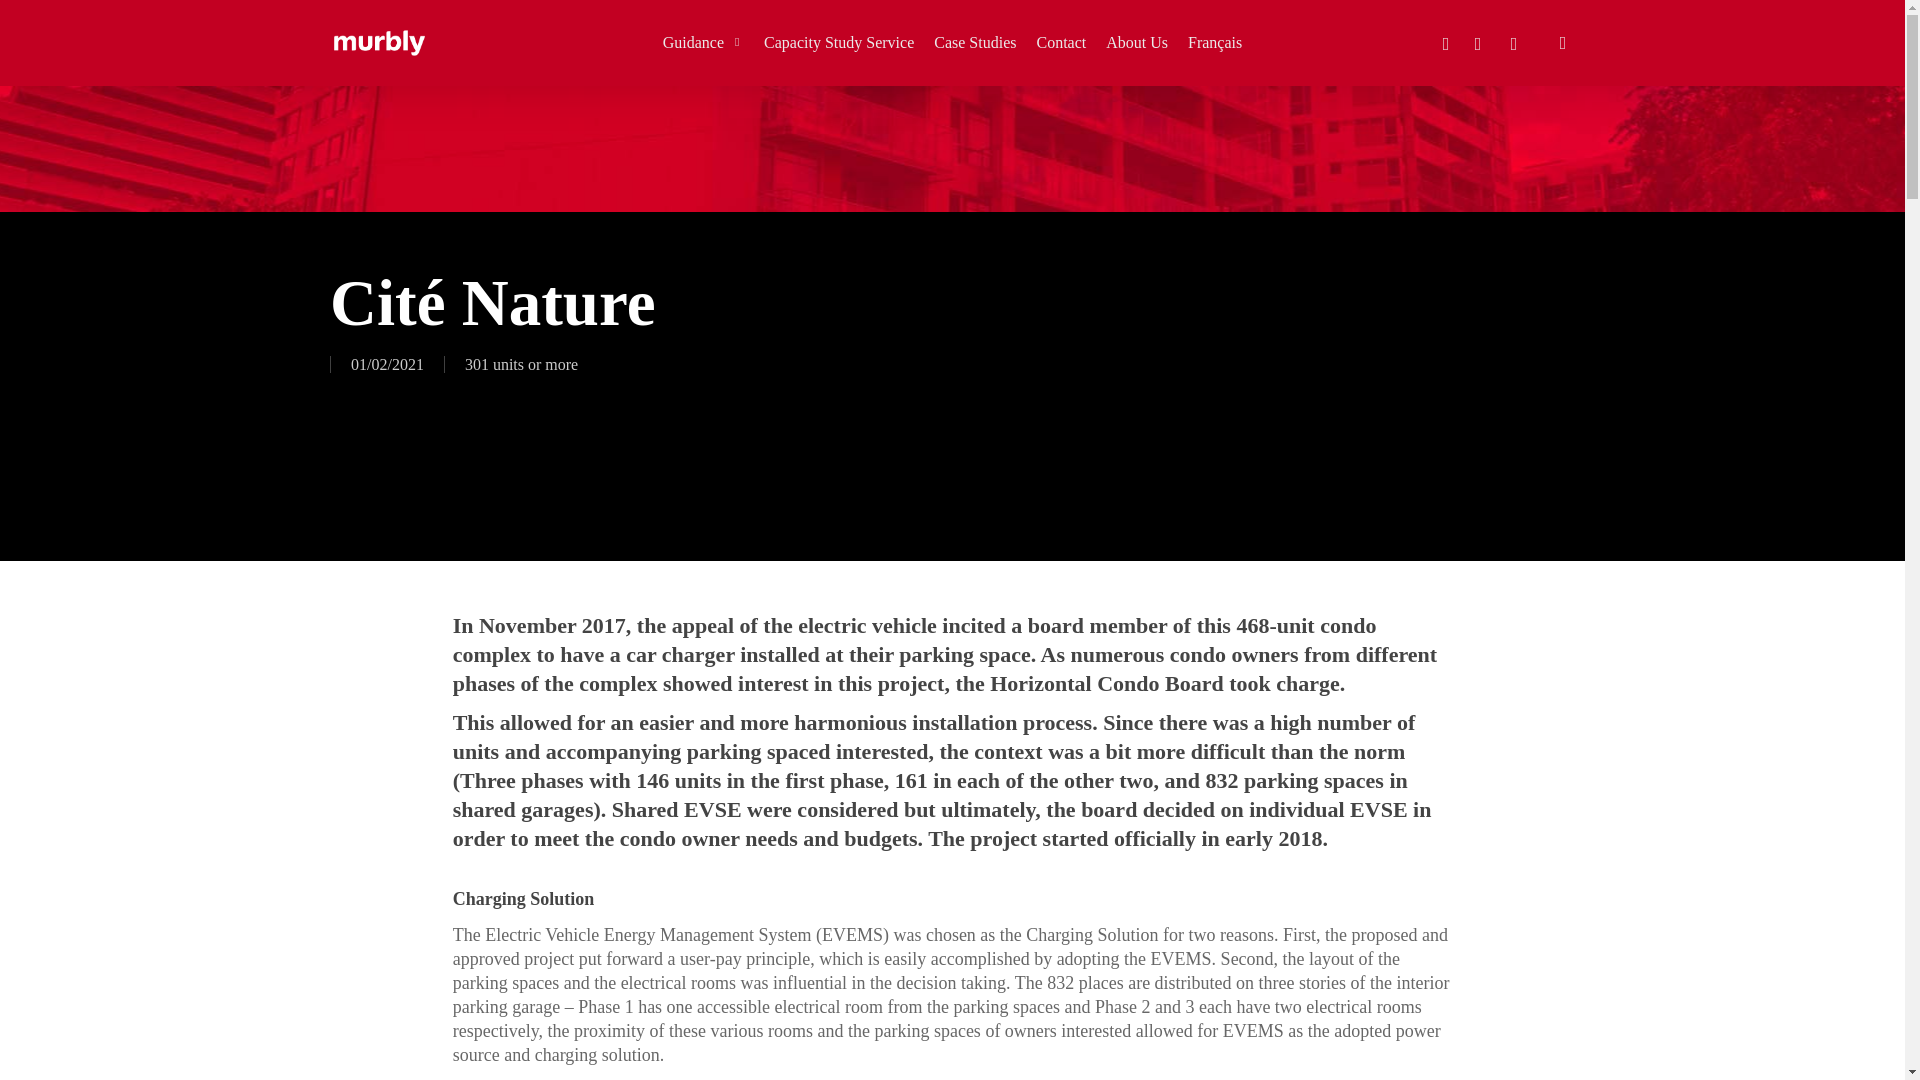  Describe the element at coordinates (1446, 43) in the screenshot. I see `facebook` at that location.